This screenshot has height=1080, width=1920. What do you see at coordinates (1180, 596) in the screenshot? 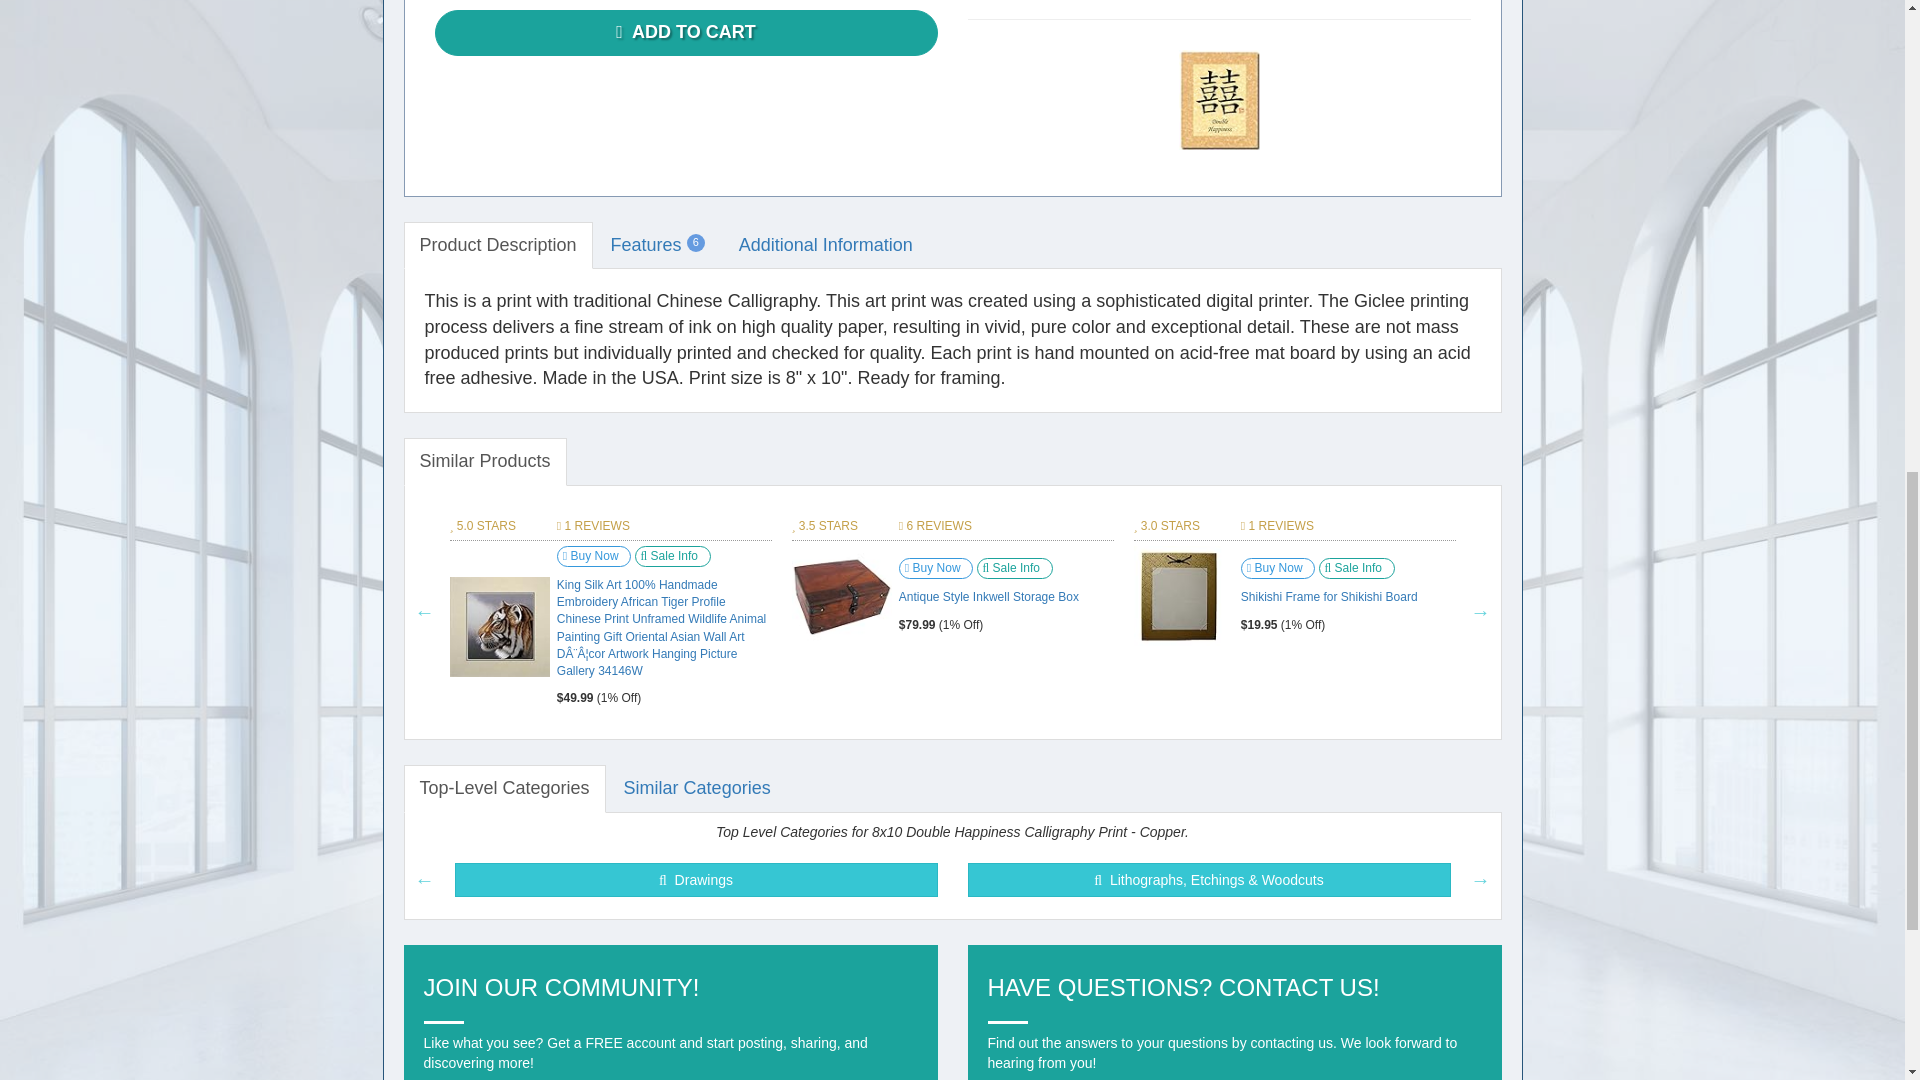
I see `Shikishi Frame for Shikishi Board` at bounding box center [1180, 596].